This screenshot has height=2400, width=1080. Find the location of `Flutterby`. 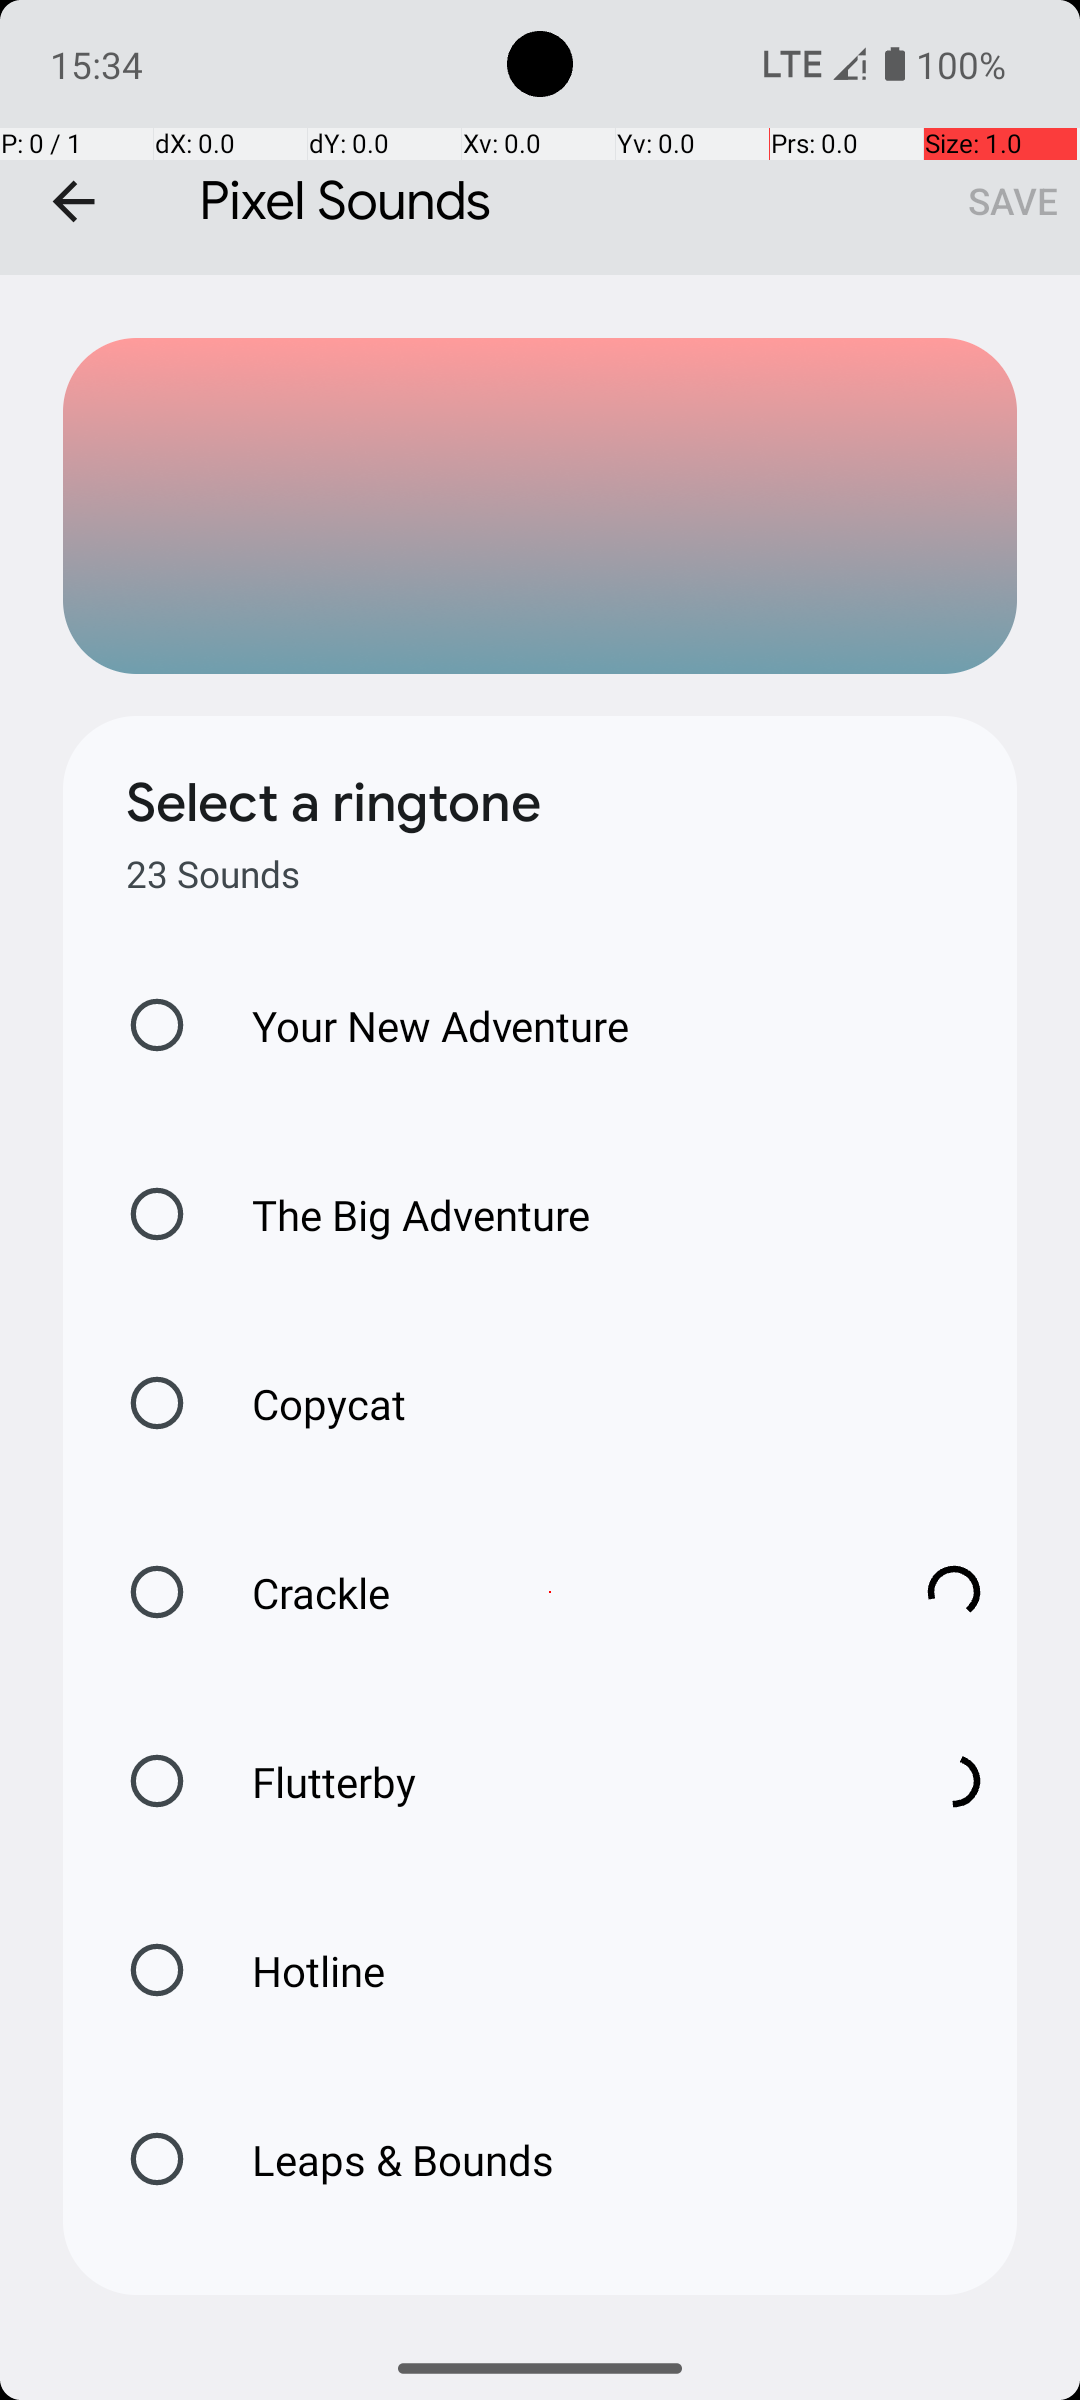

Flutterby is located at coordinates (550, 1782).